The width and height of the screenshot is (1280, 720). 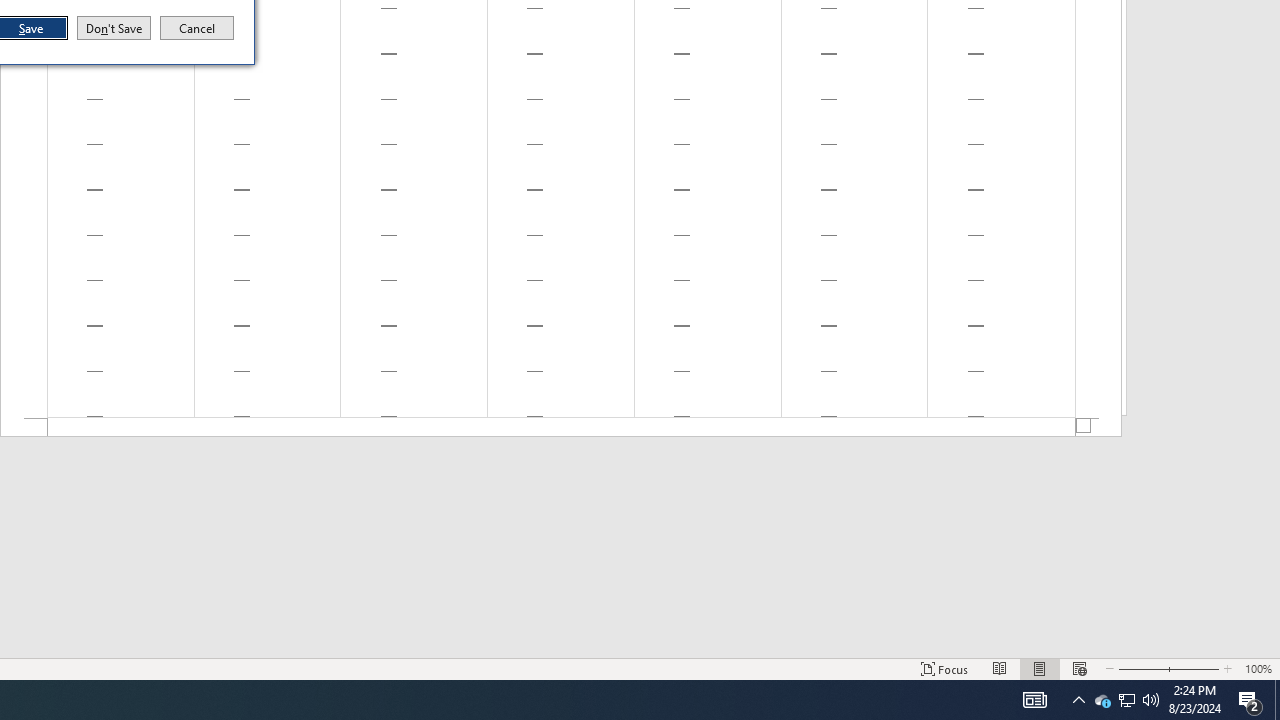 I want to click on Cancel, so click(x=197, y=28).